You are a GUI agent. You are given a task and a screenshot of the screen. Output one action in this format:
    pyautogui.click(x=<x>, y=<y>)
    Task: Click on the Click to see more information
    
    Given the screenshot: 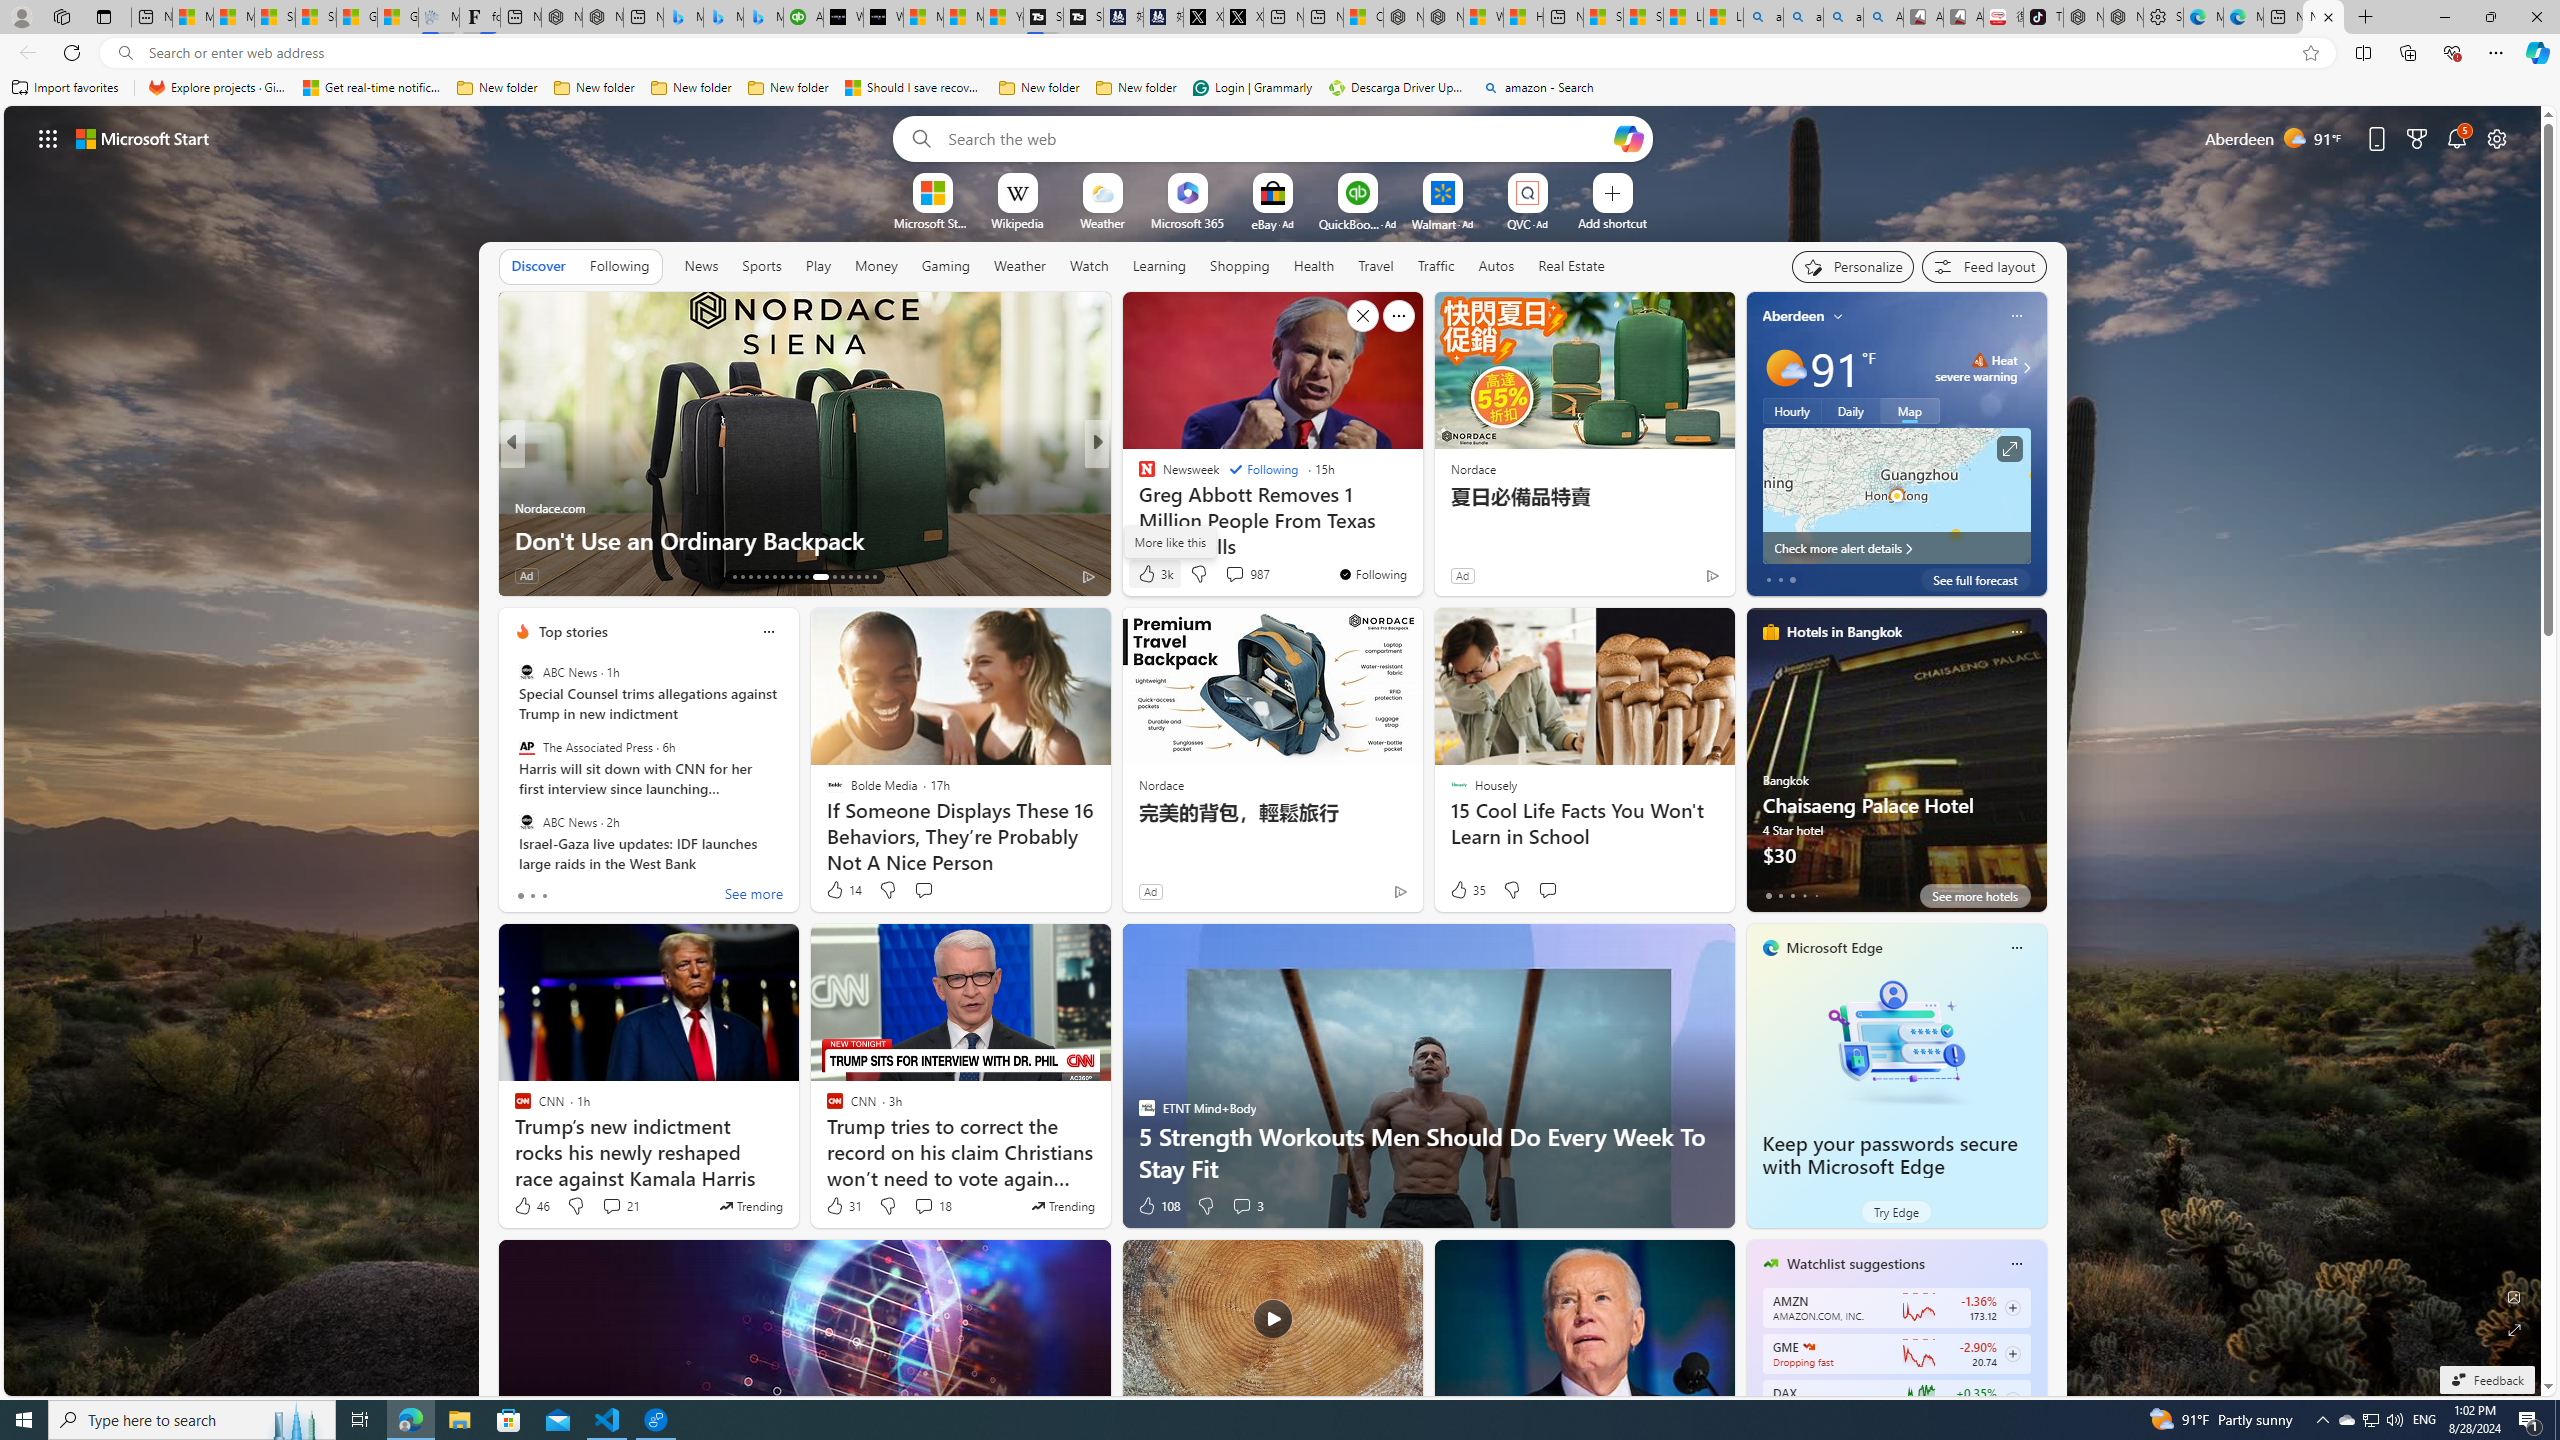 What is the action you would take?
    pyautogui.click(x=2009, y=449)
    